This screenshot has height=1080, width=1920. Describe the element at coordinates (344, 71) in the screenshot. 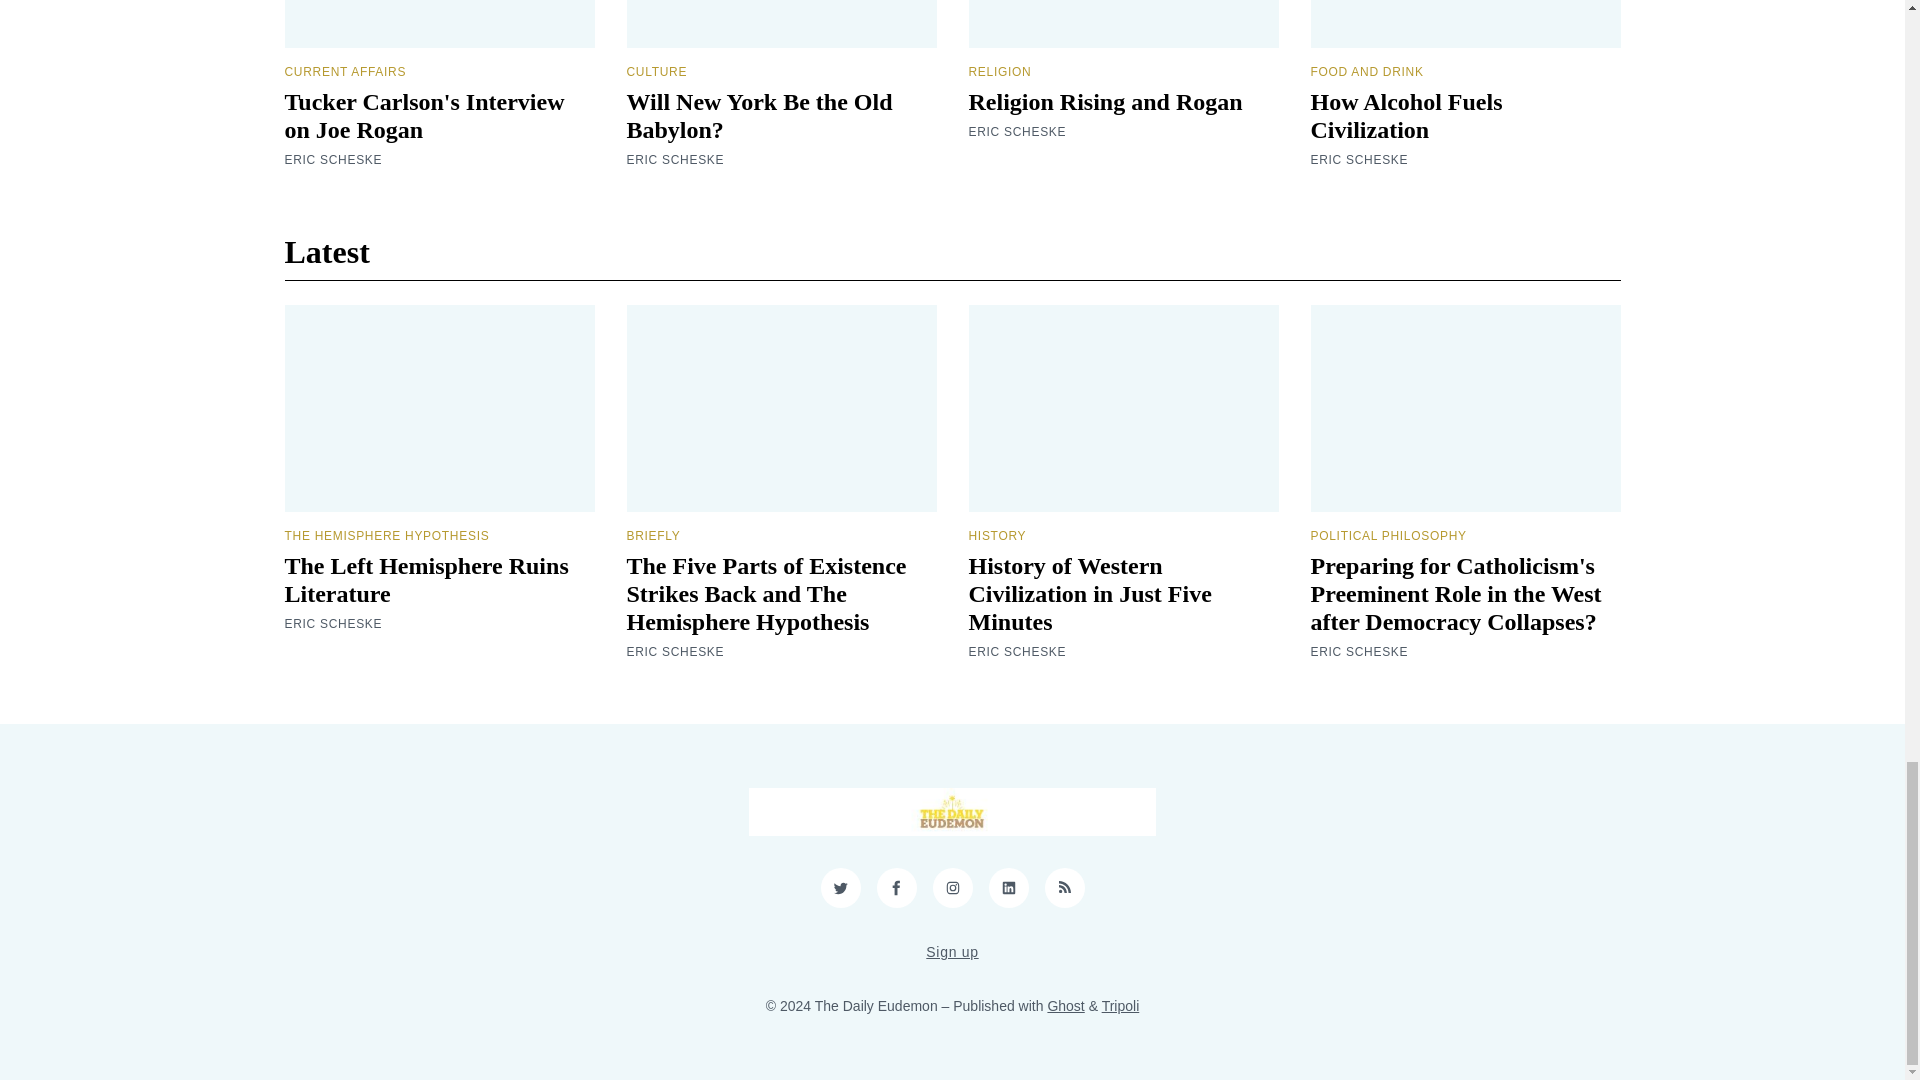

I see `CURRENT AFFAIRS` at that location.